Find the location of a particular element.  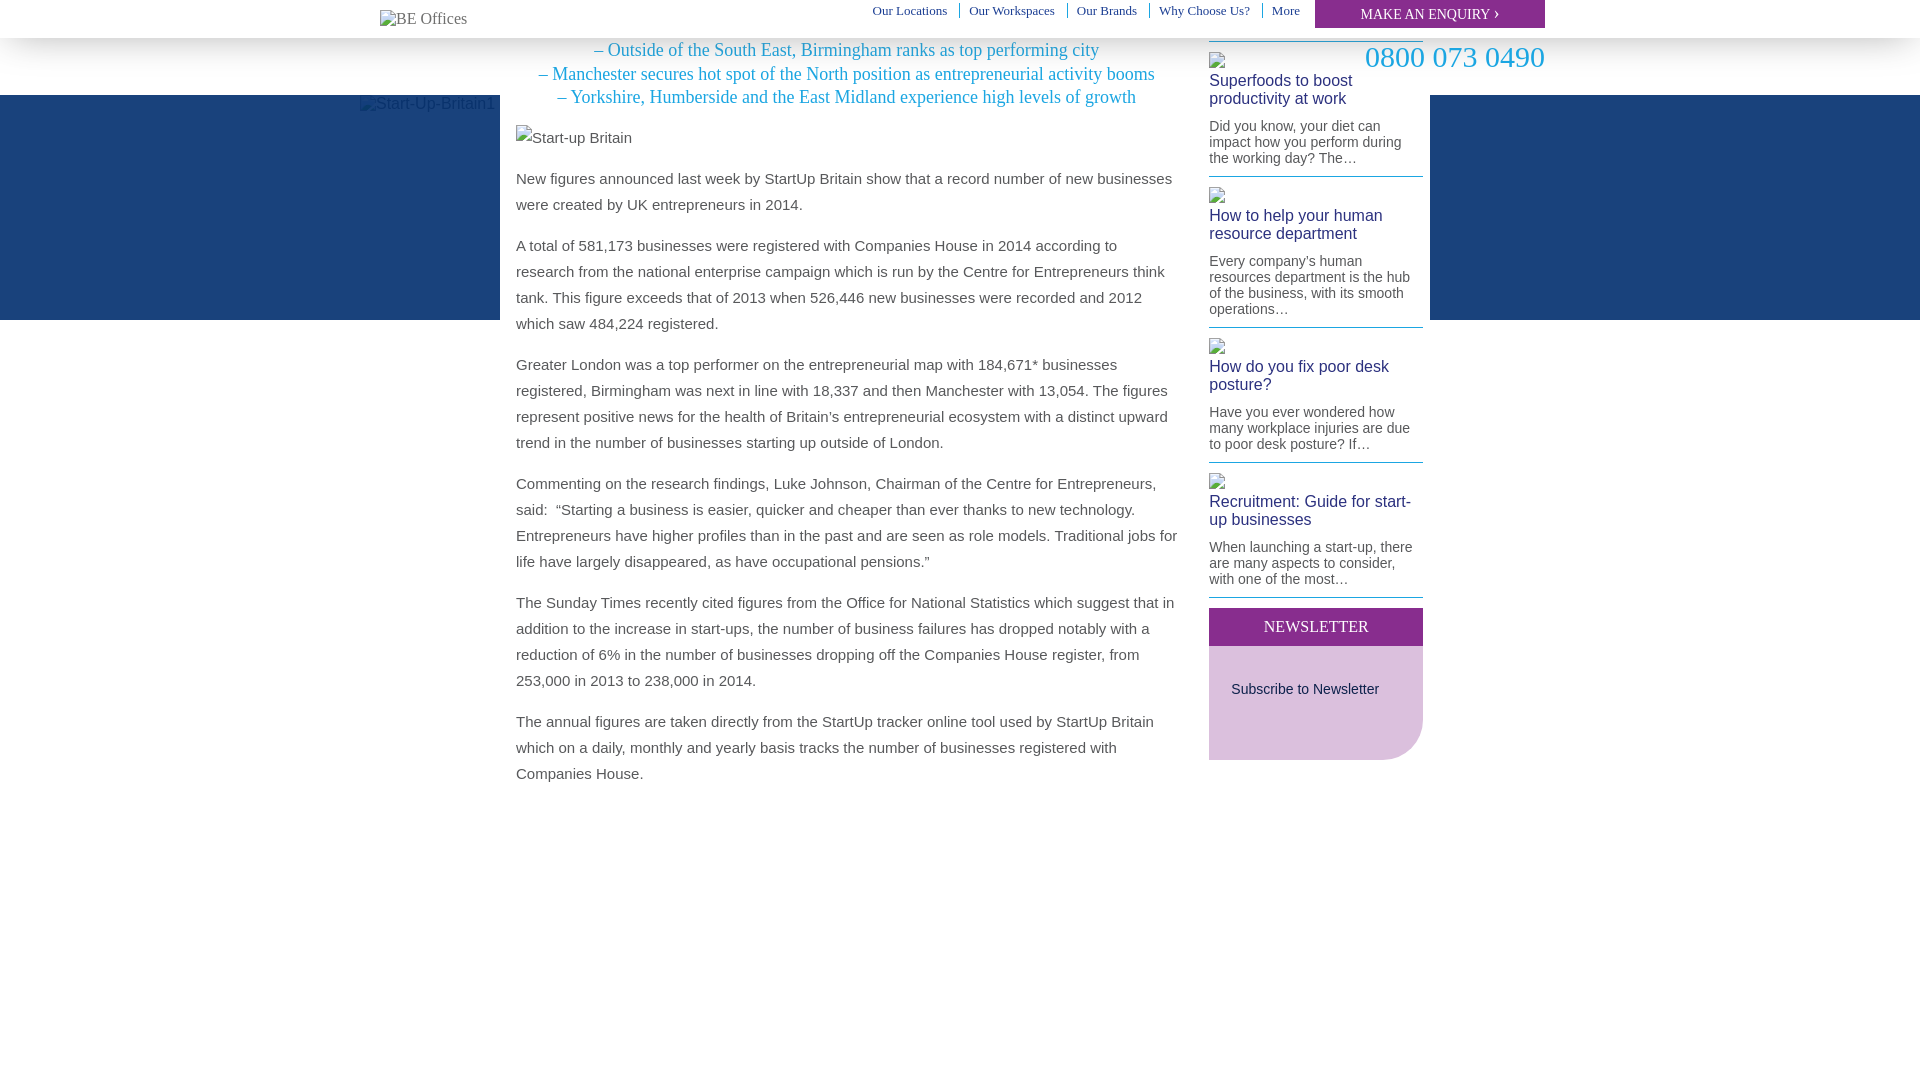

Our Workspaces is located at coordinates (1012, 10).